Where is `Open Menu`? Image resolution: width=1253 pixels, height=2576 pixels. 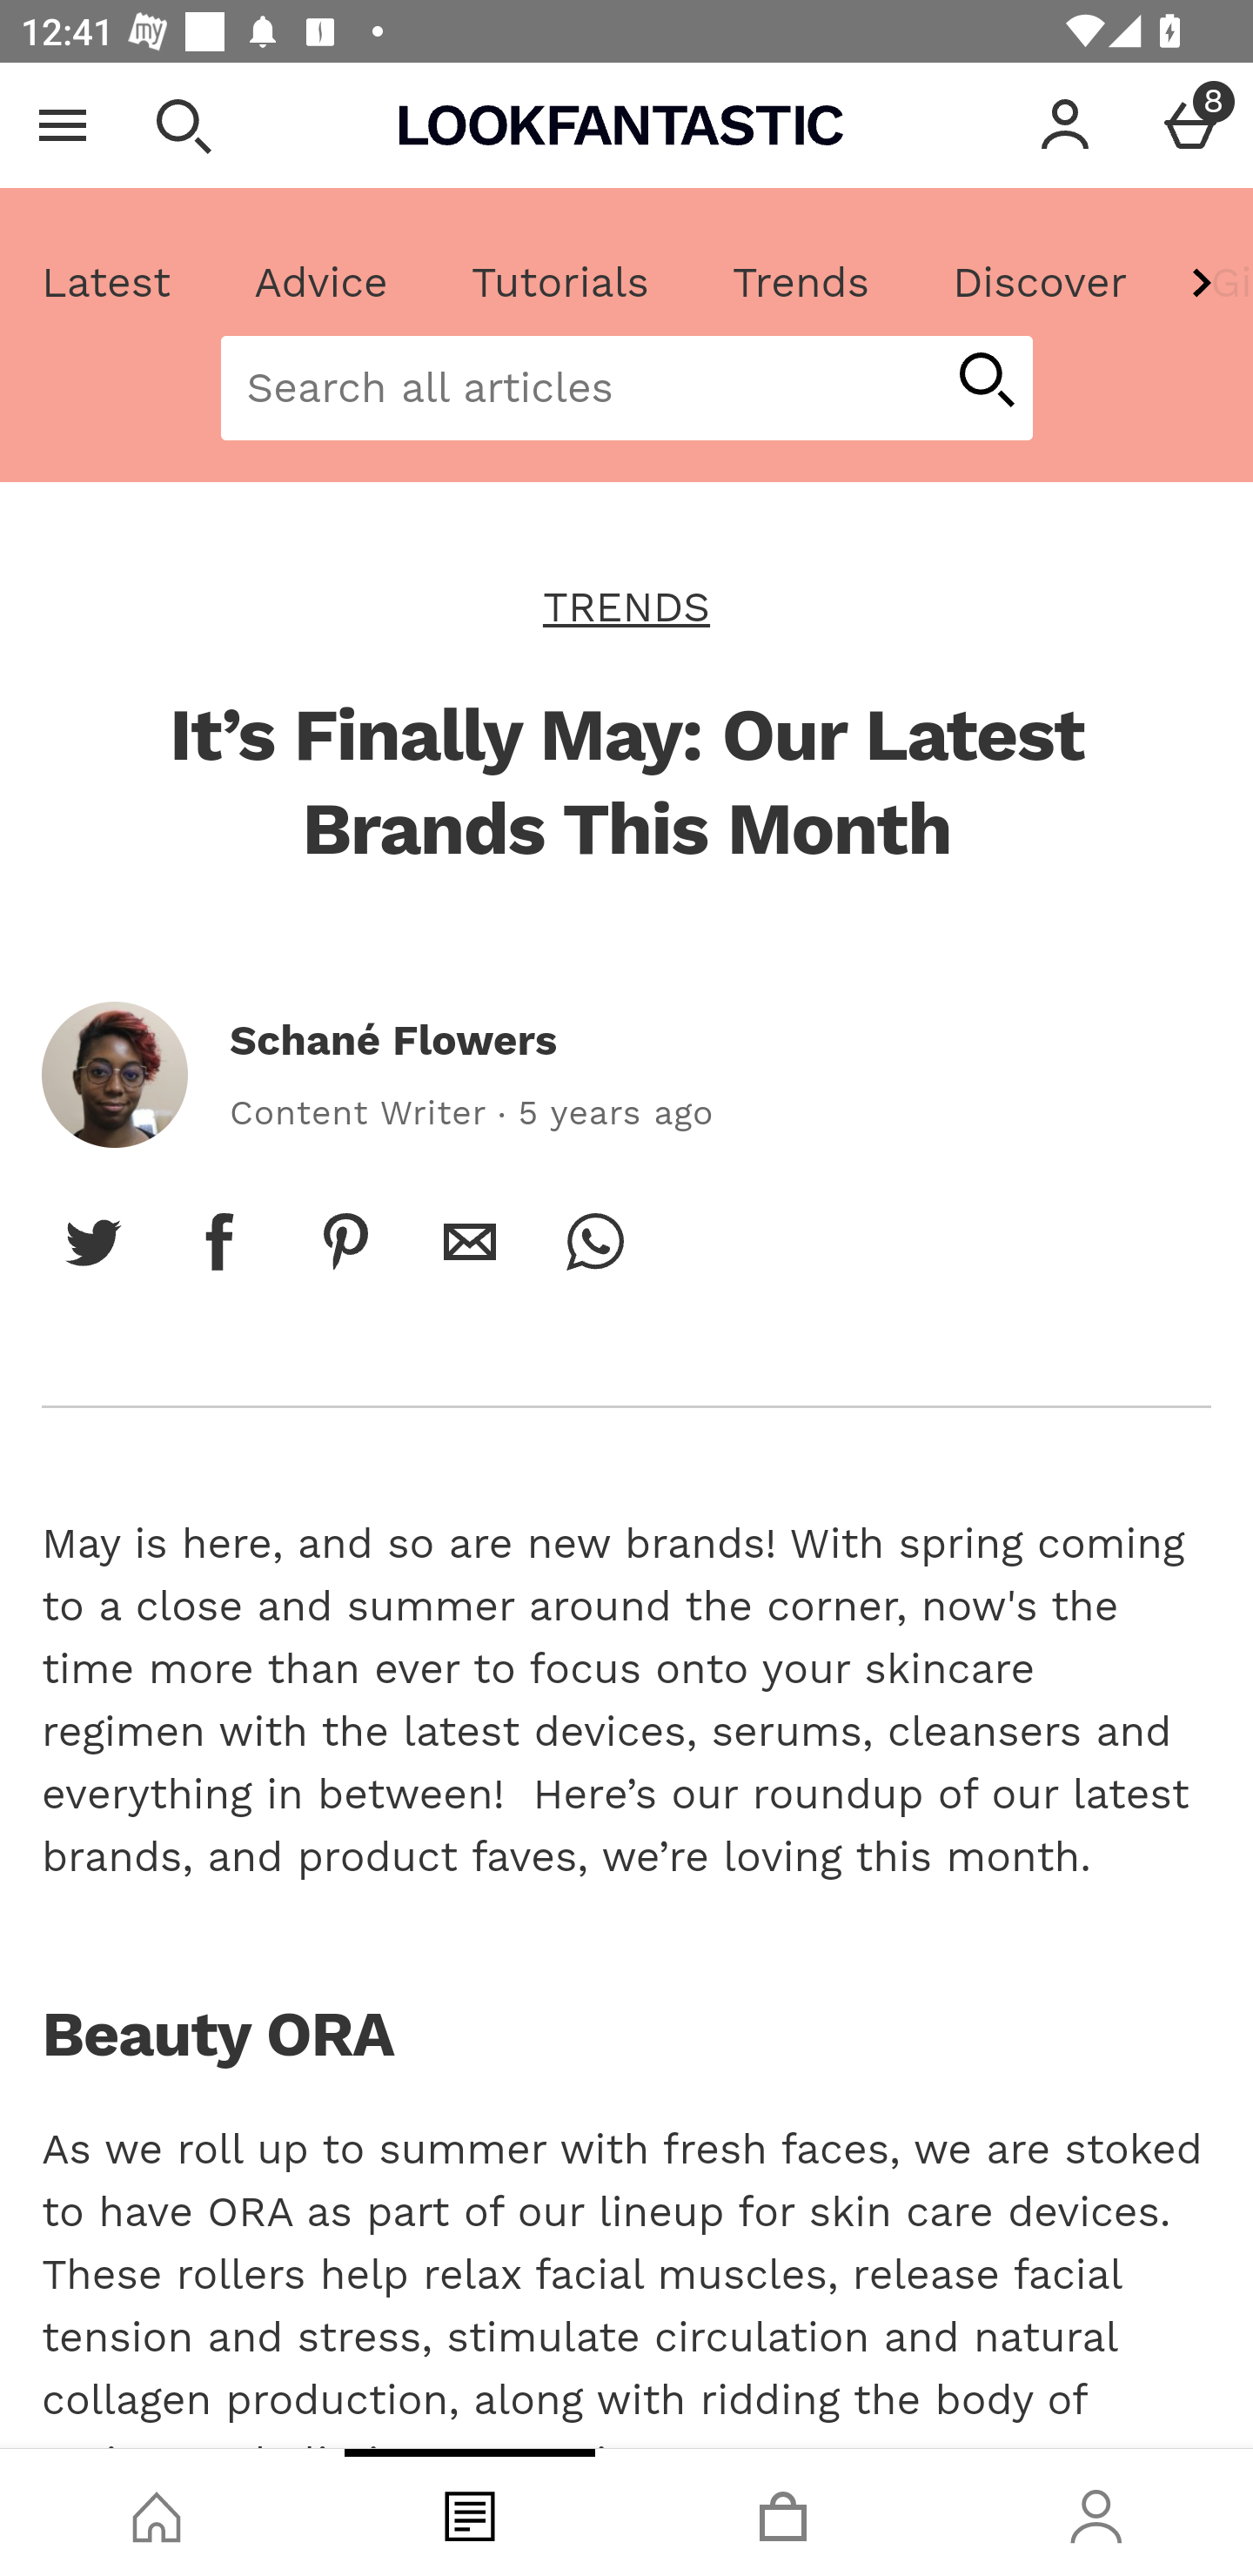 Open Menu is located at coordinates (63, 125).